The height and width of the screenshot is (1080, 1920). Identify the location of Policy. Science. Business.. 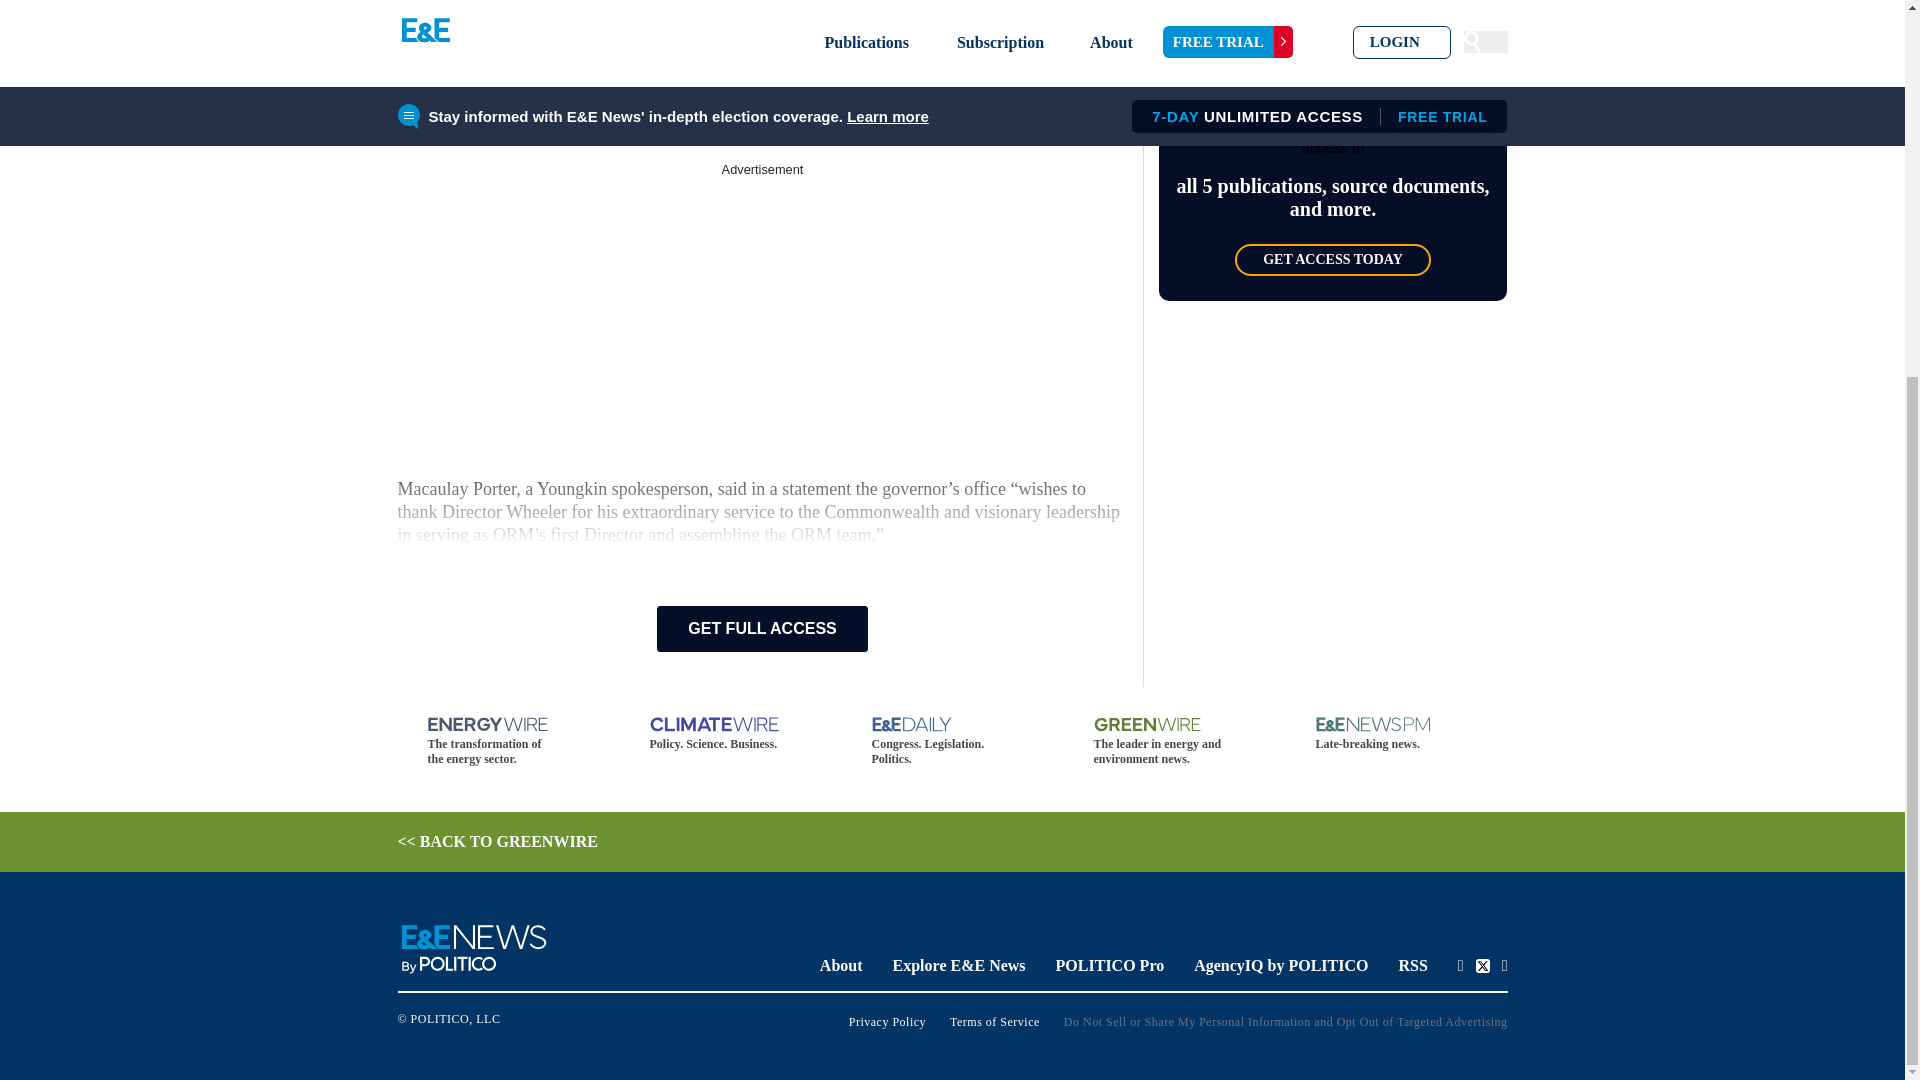
(731, 734).